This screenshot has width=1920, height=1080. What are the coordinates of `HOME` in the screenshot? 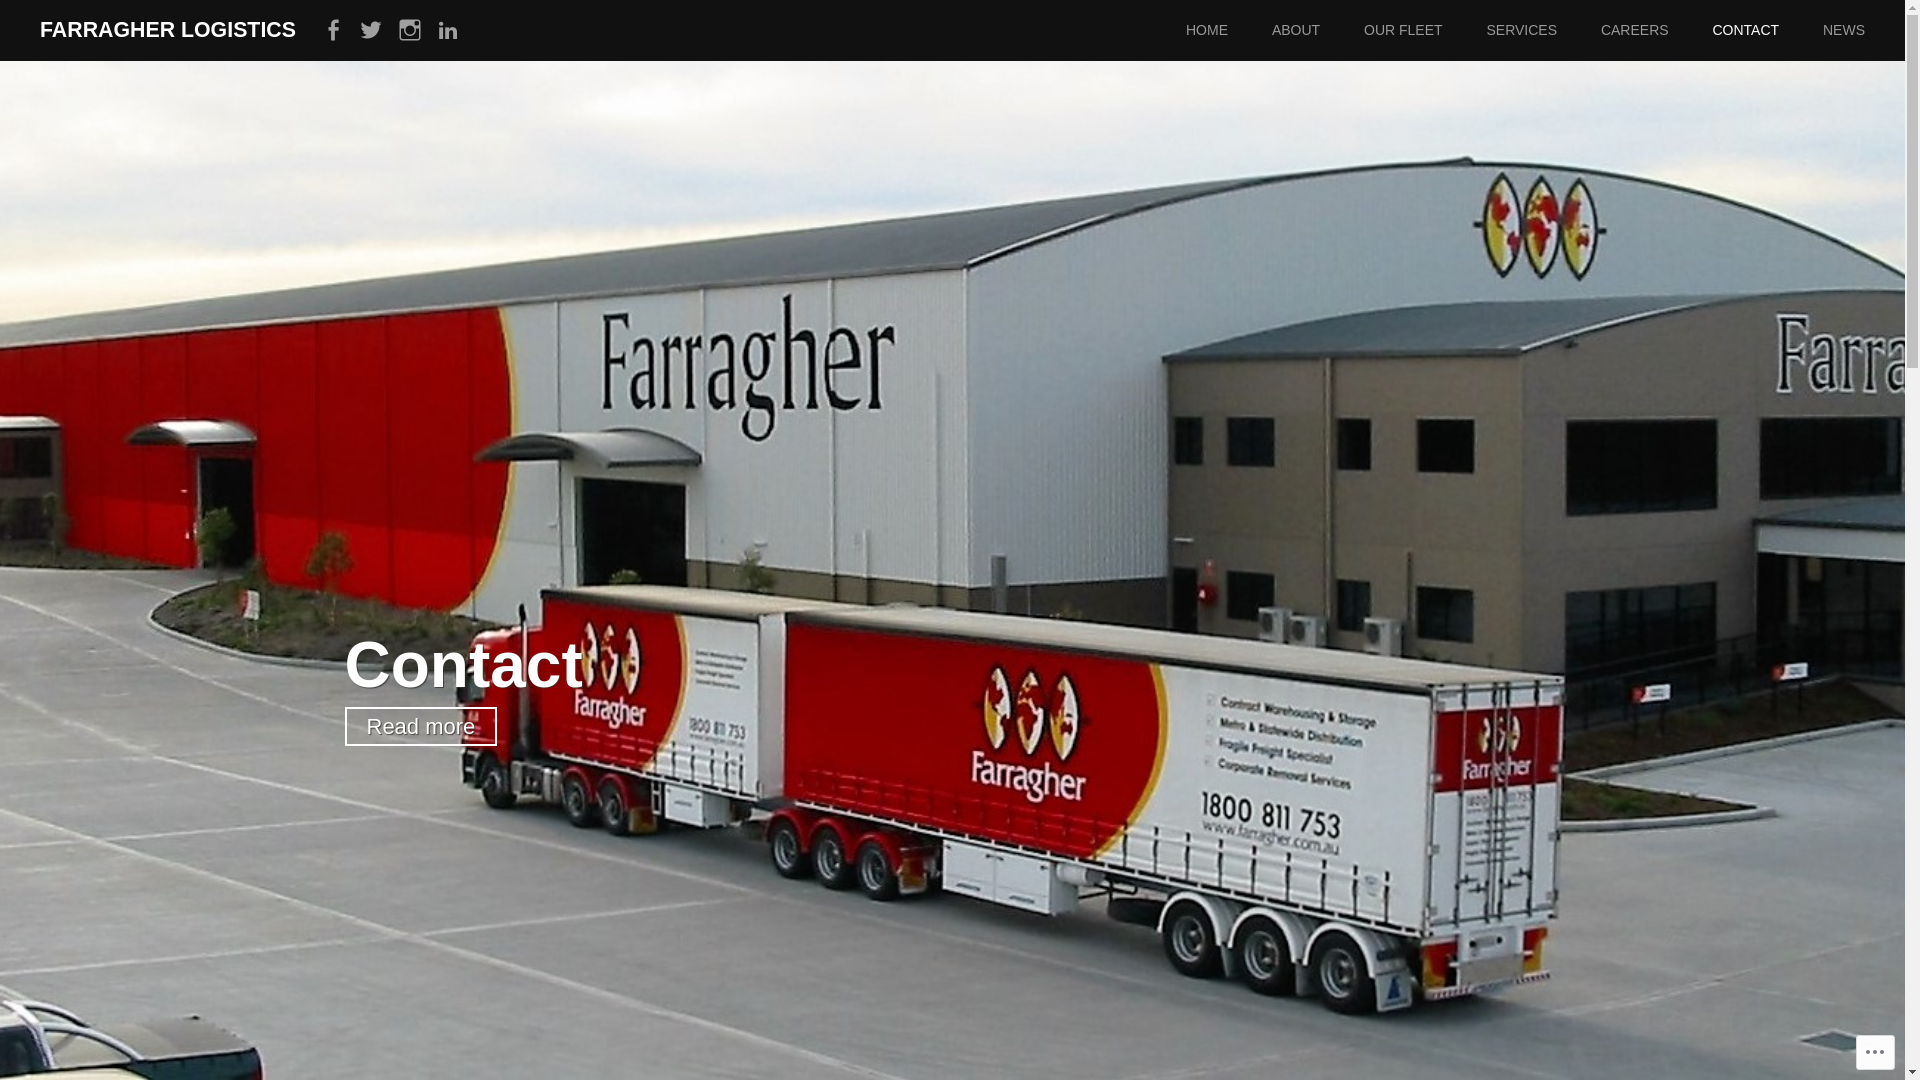 It's located at (1227, 30).